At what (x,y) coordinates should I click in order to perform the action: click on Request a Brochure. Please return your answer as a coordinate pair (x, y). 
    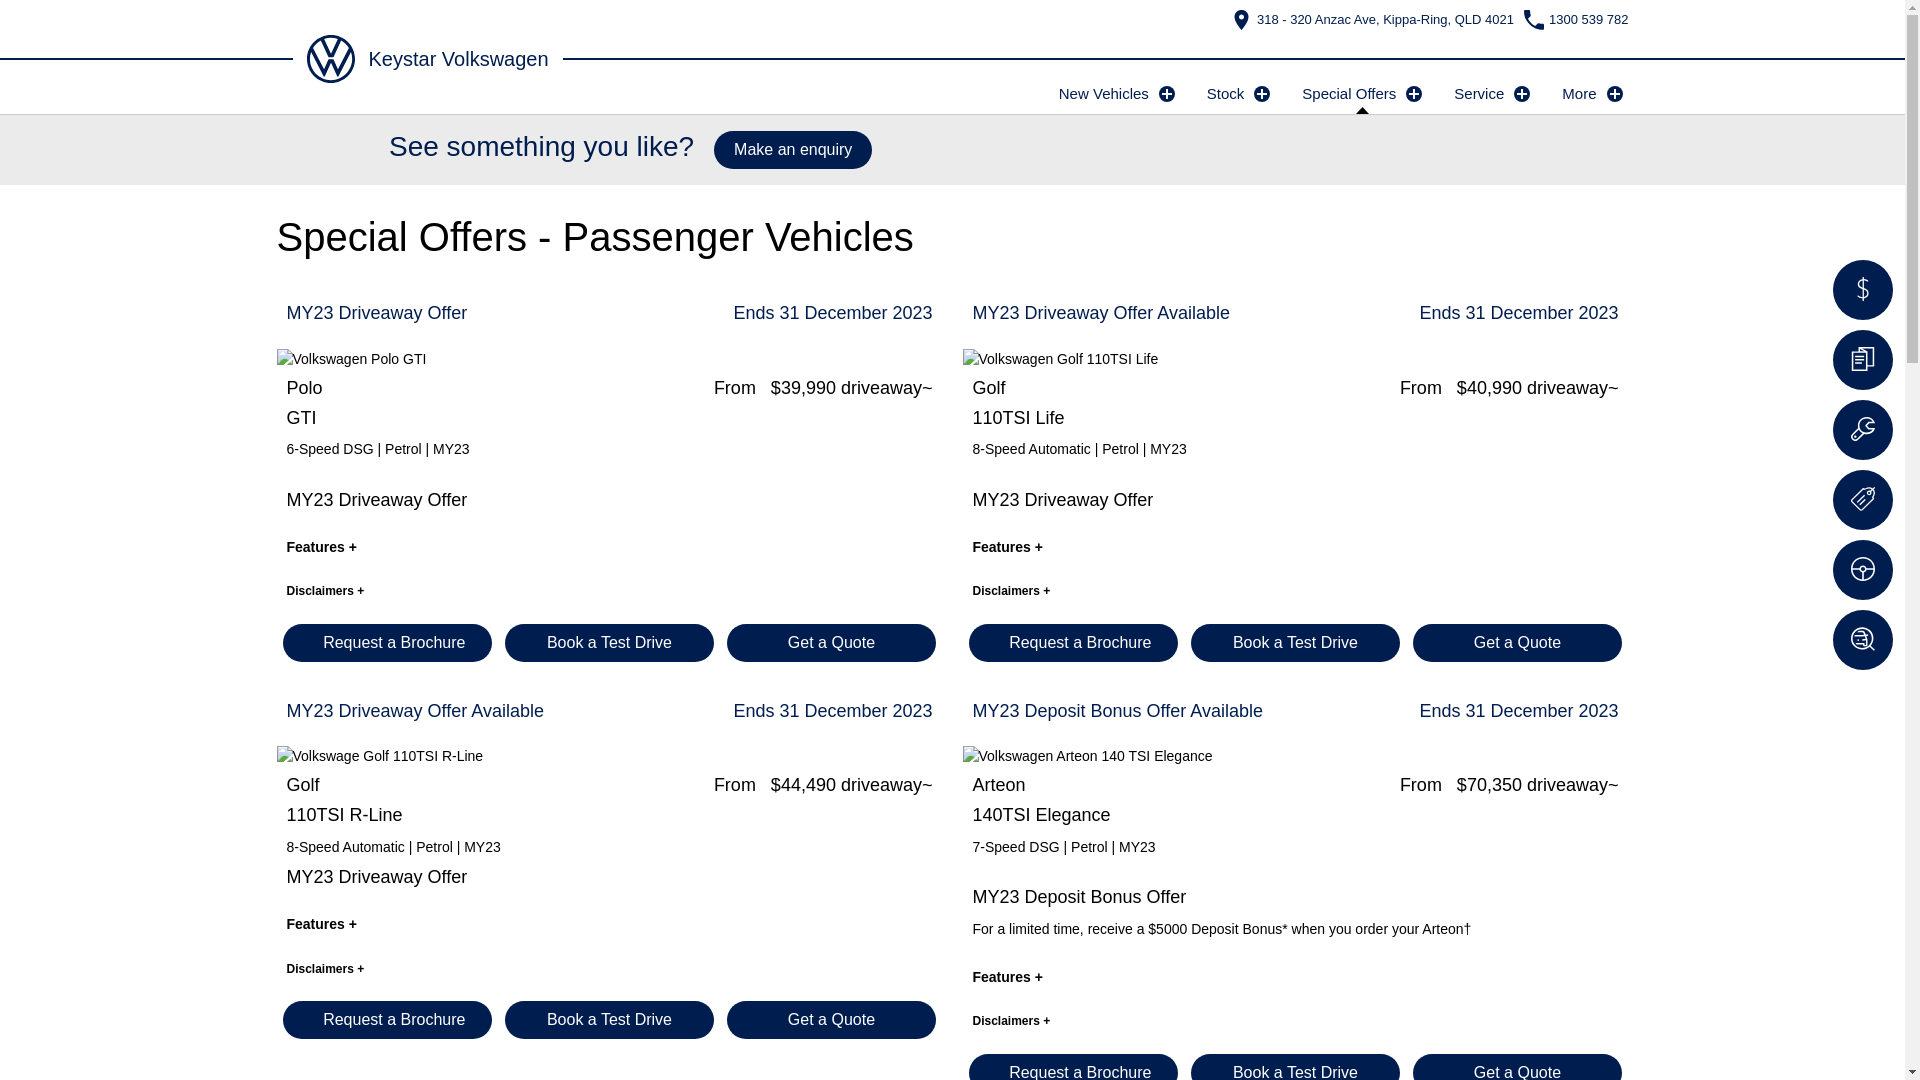
    Looking at the image, I should click on (1073, 642).